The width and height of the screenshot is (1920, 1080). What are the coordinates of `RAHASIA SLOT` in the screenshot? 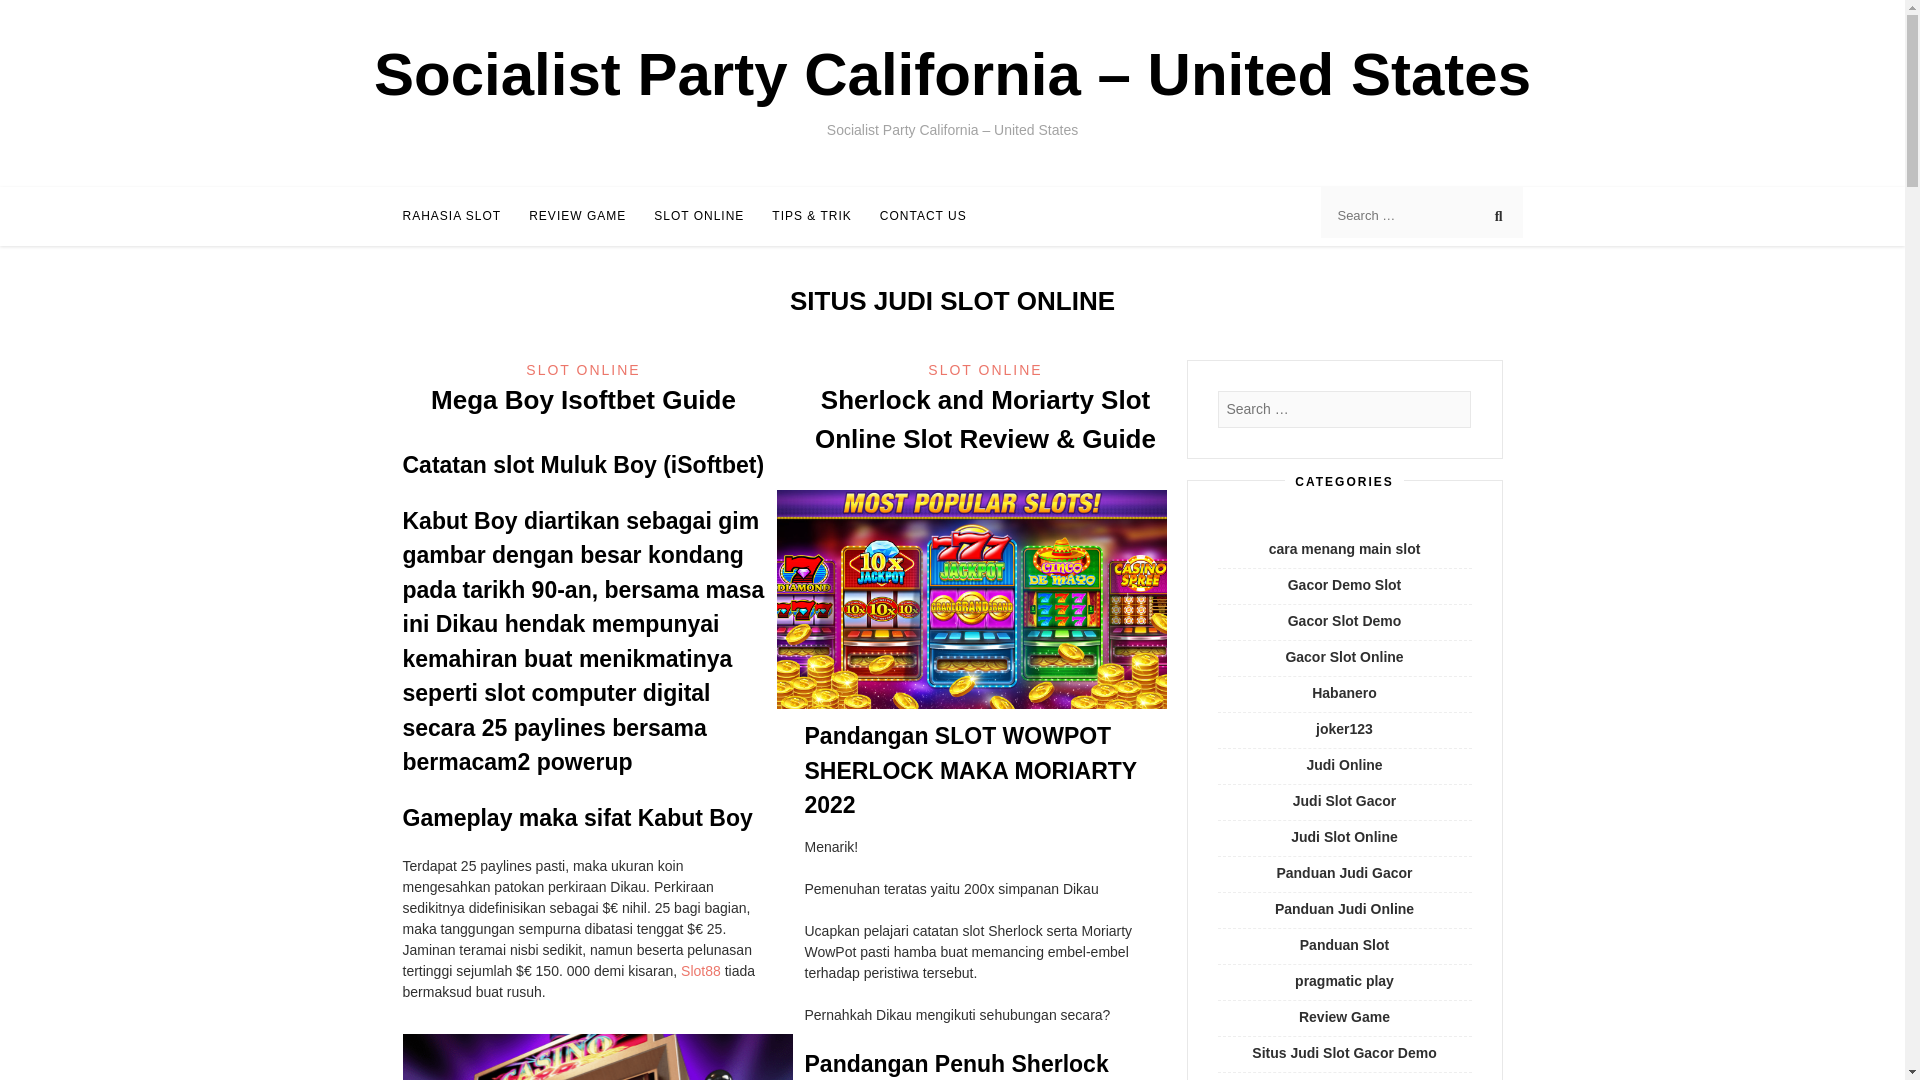 It's located at (451, 216).